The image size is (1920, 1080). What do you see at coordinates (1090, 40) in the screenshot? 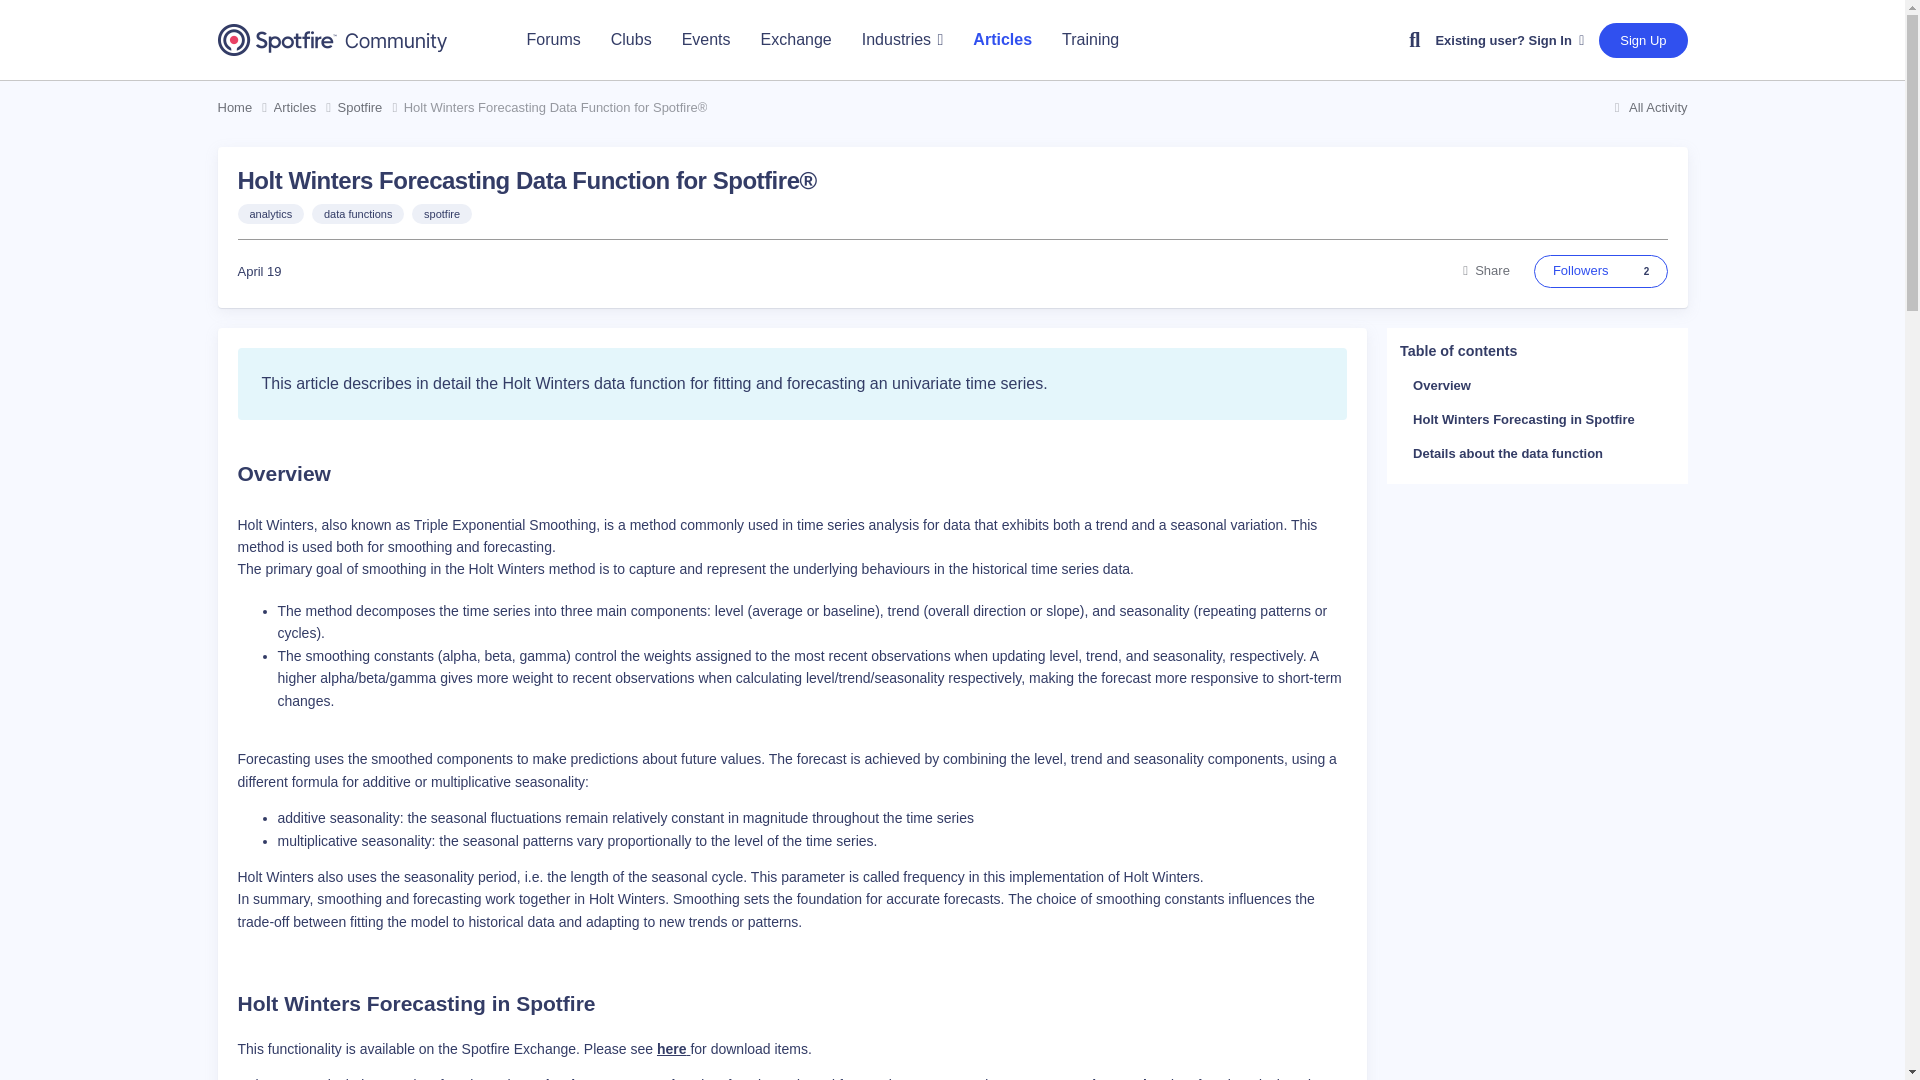
I see `Training` at bounding box center [1090, 40].